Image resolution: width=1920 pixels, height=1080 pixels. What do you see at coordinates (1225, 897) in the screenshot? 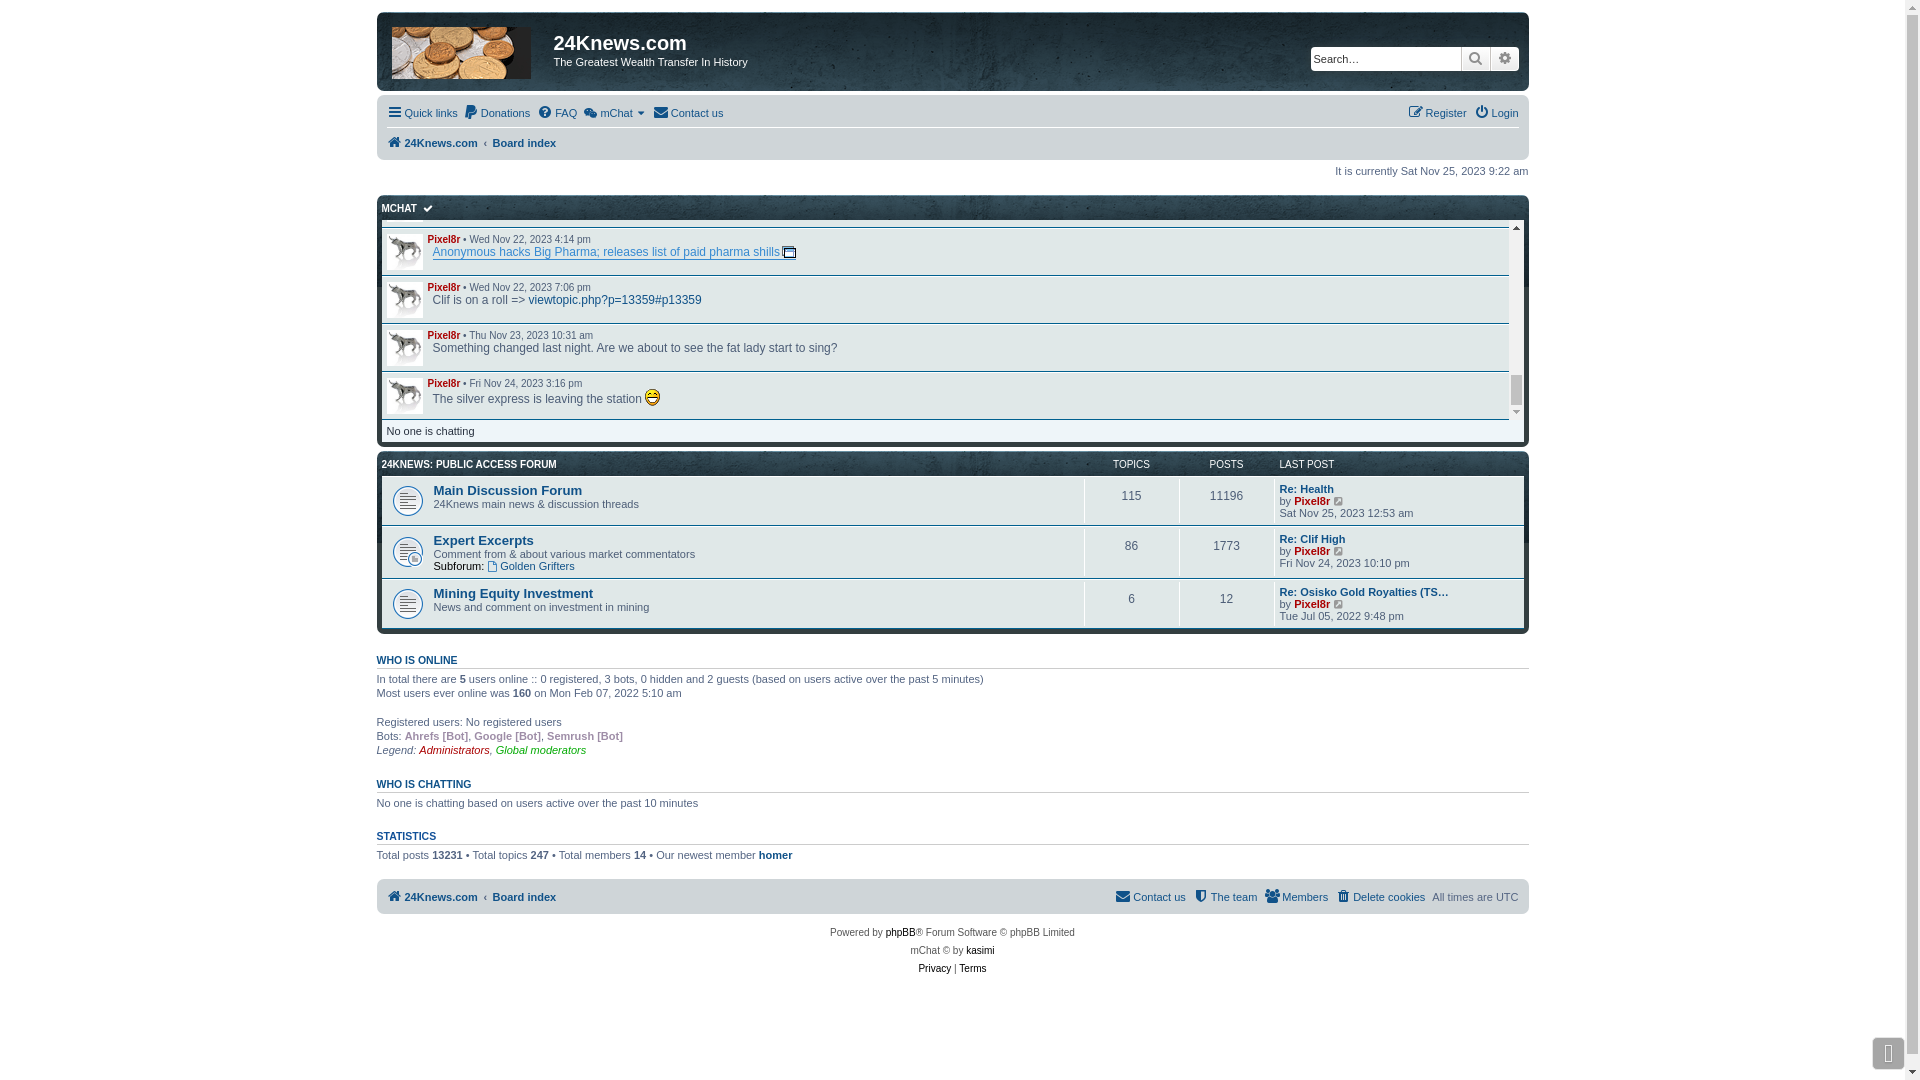
I see `The team` at bounding box center [1225, 897].